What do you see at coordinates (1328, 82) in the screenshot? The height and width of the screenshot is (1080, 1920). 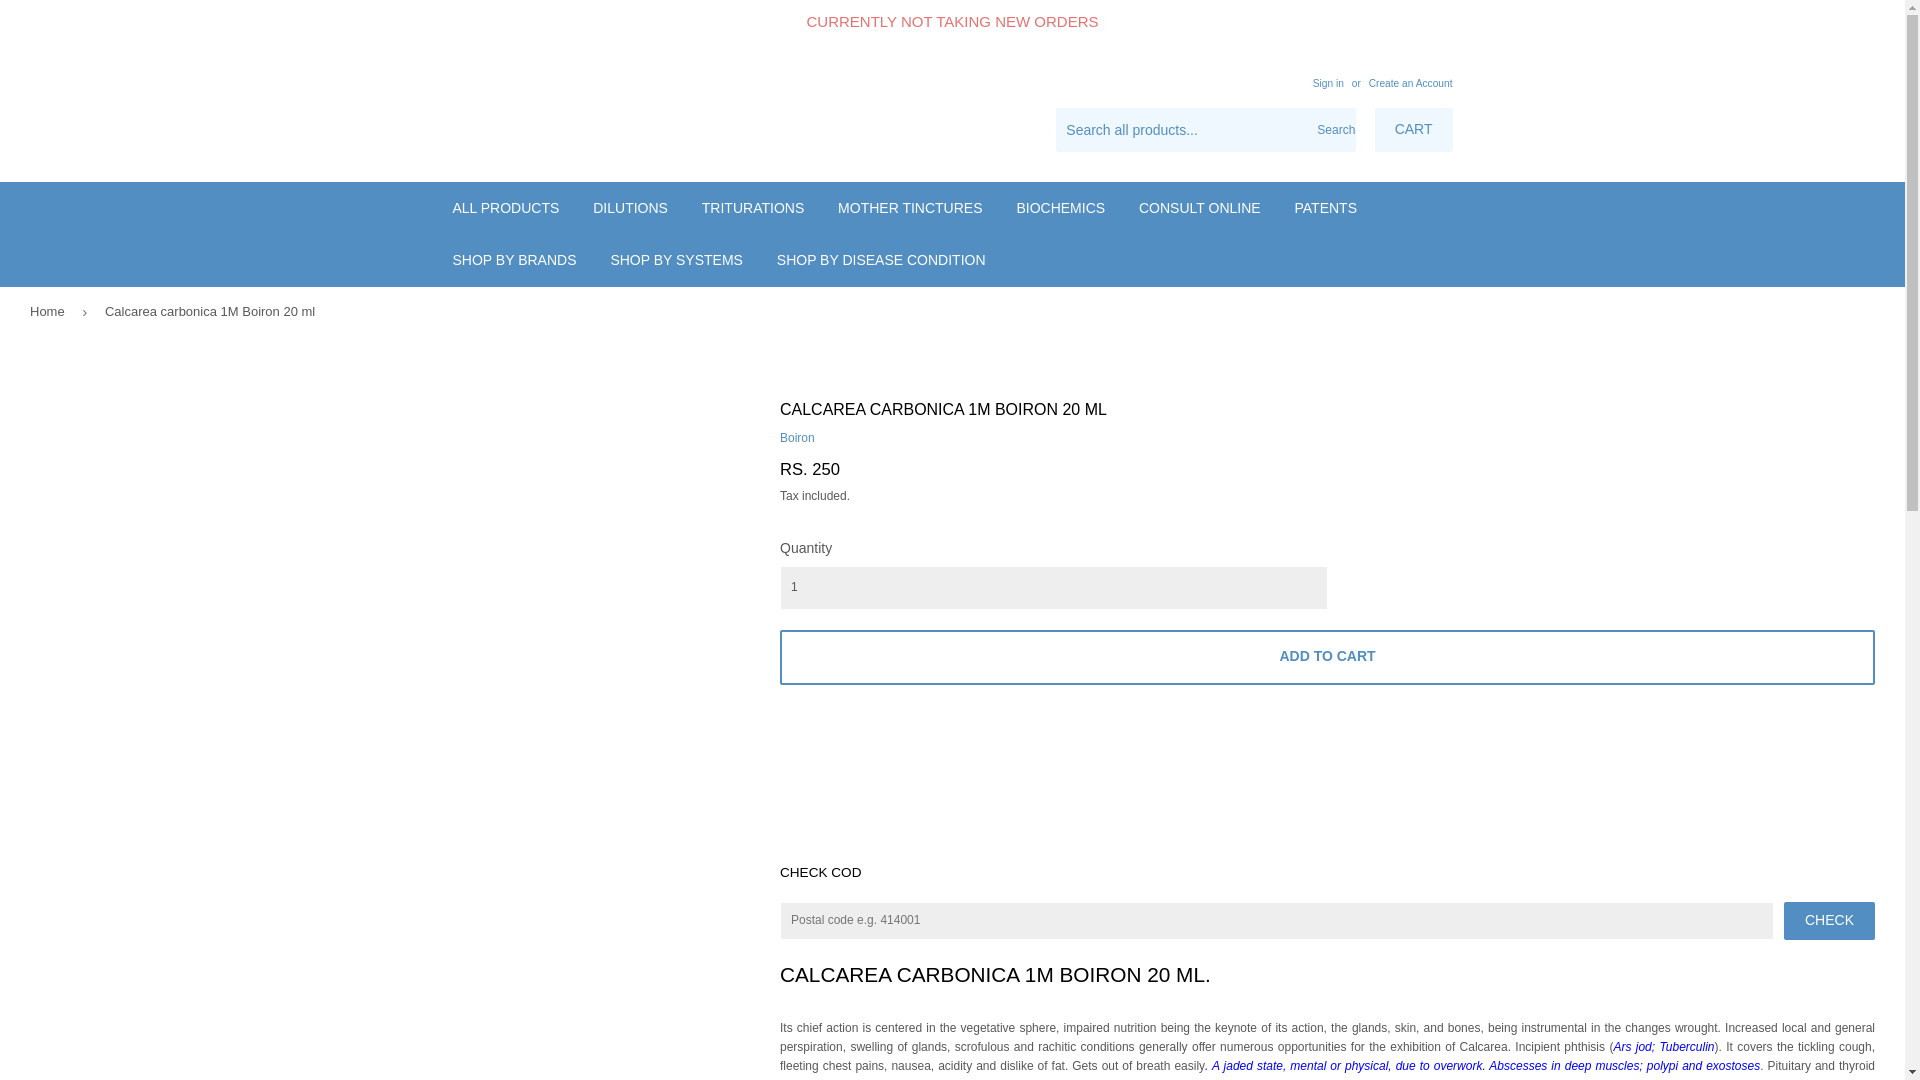 I see `Sign in` at bounding box center [1328, 82].